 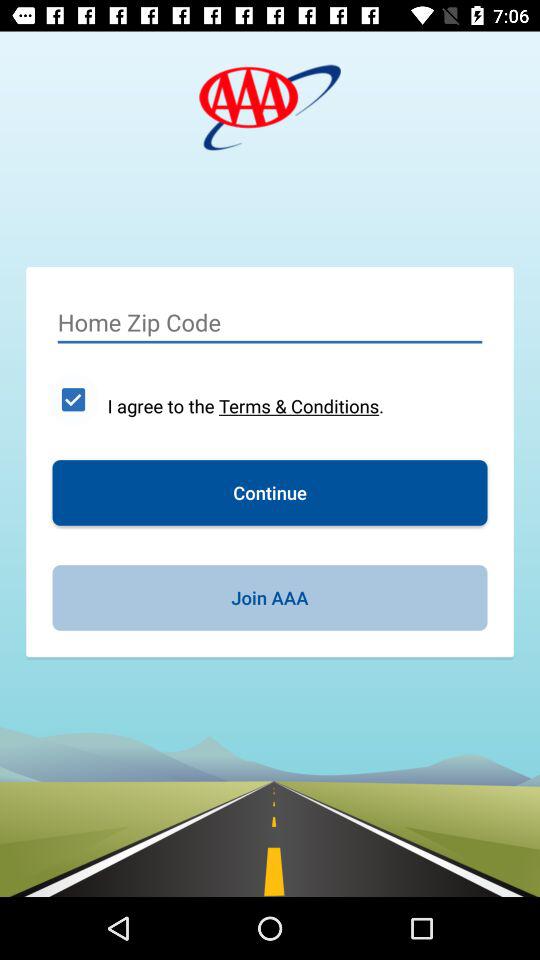 What do you see at coordinates (246, 406) in the screenshot?
I see `turn on the item above continue` at bounding box center [246, 406].